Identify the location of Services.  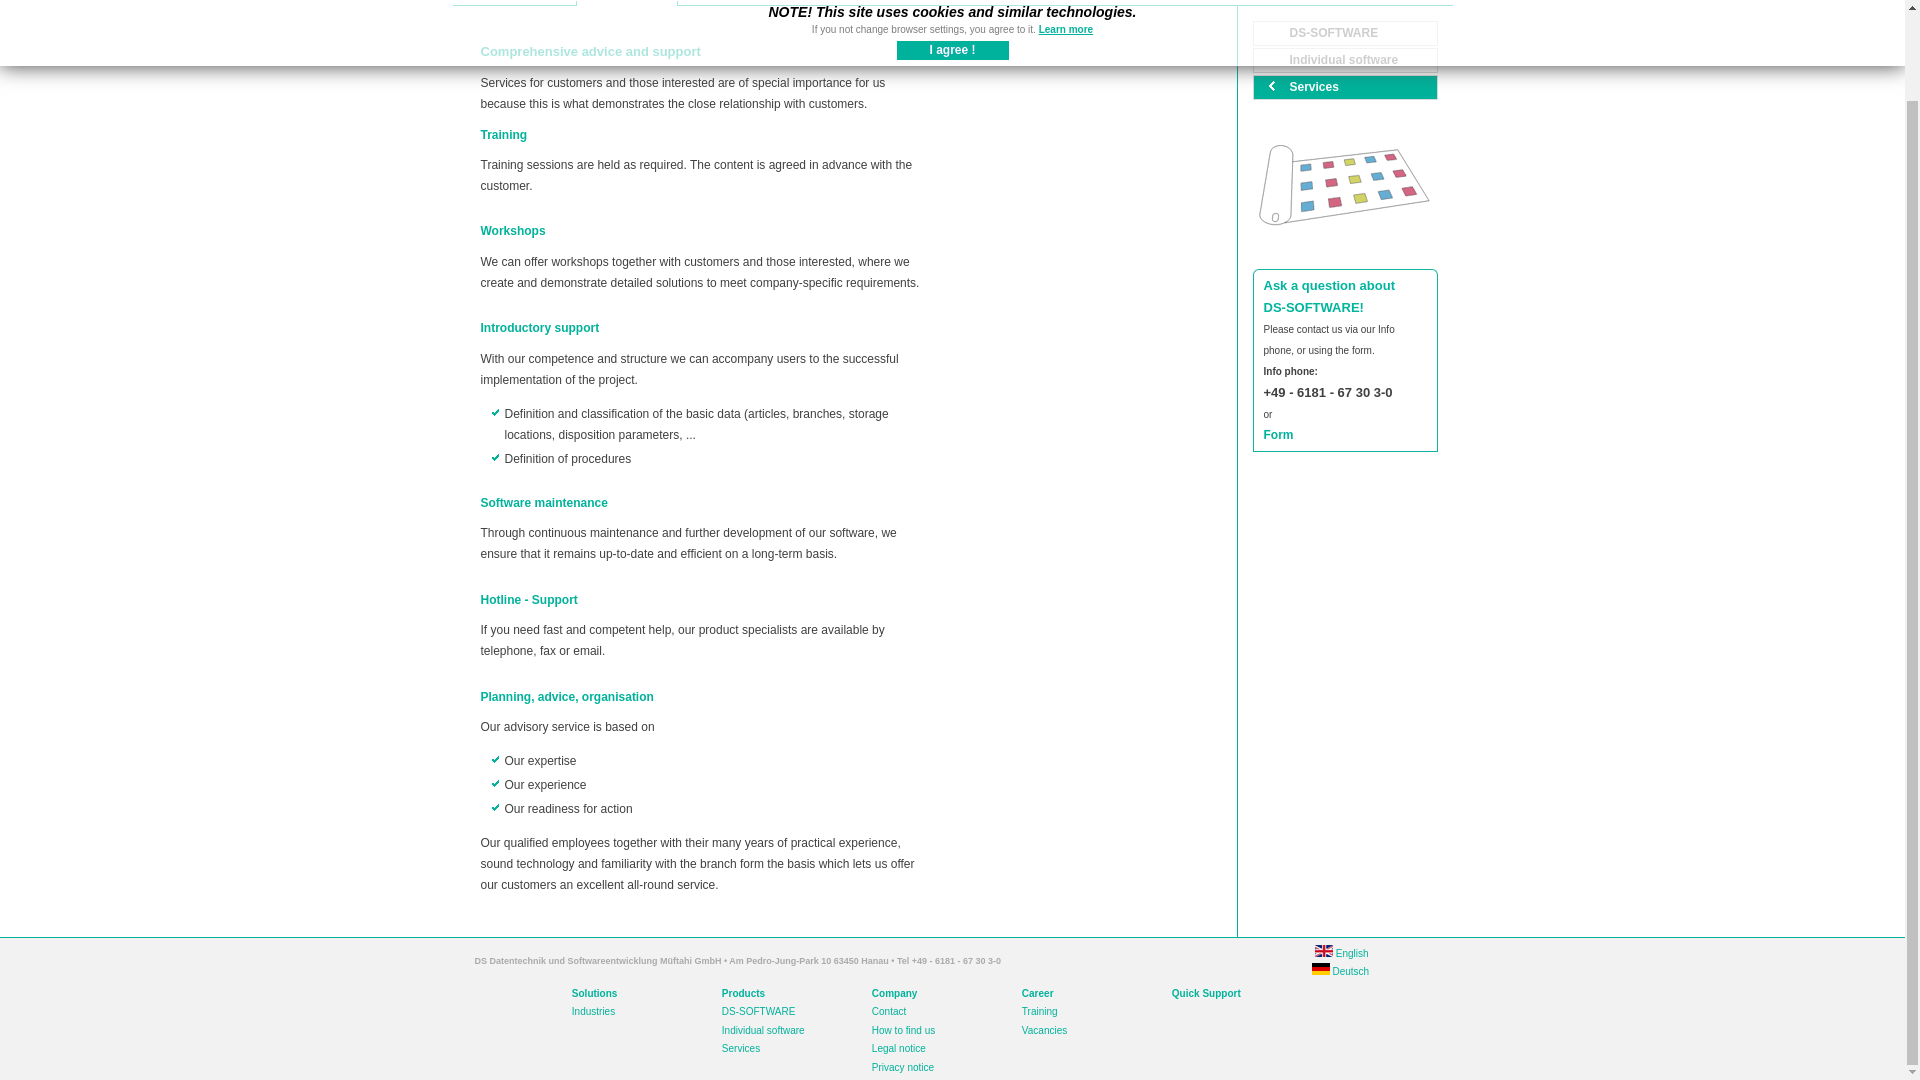
(1344, 87).